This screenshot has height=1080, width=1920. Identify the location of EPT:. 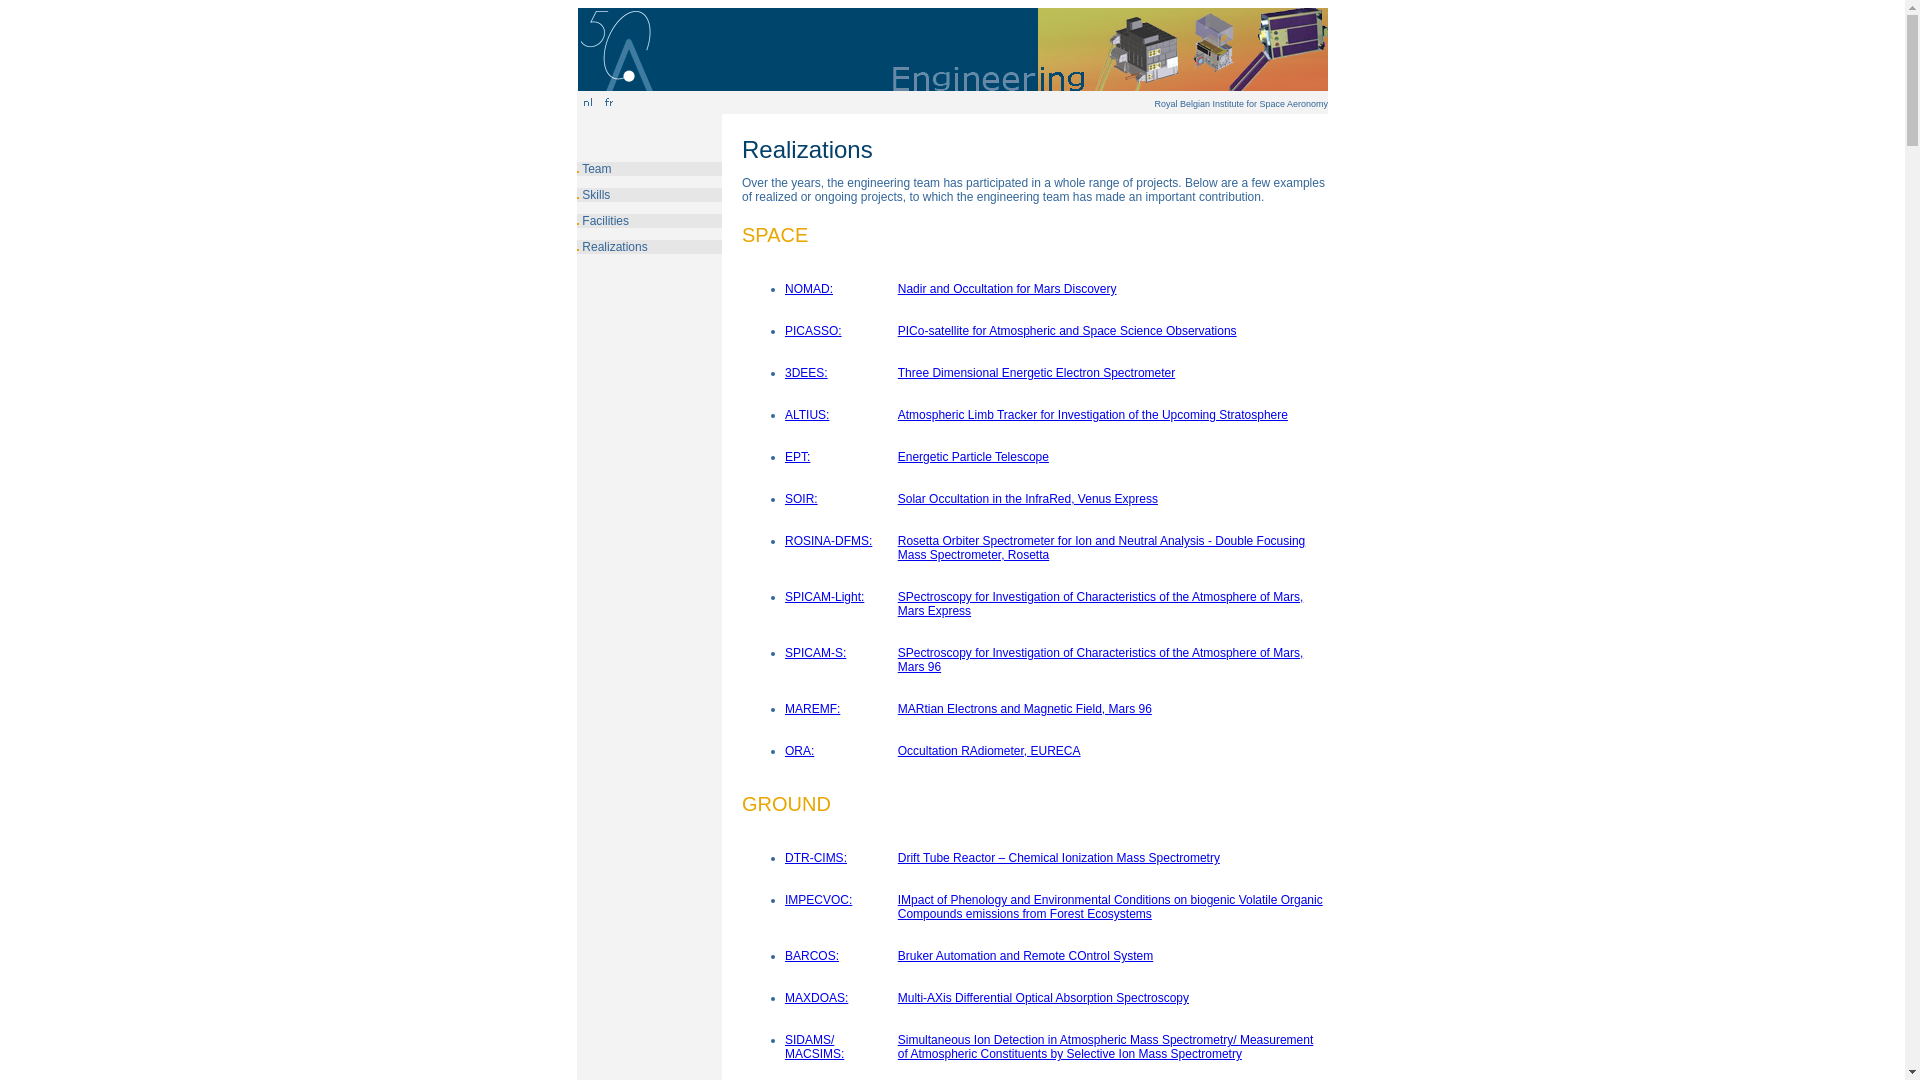
(798, 457).